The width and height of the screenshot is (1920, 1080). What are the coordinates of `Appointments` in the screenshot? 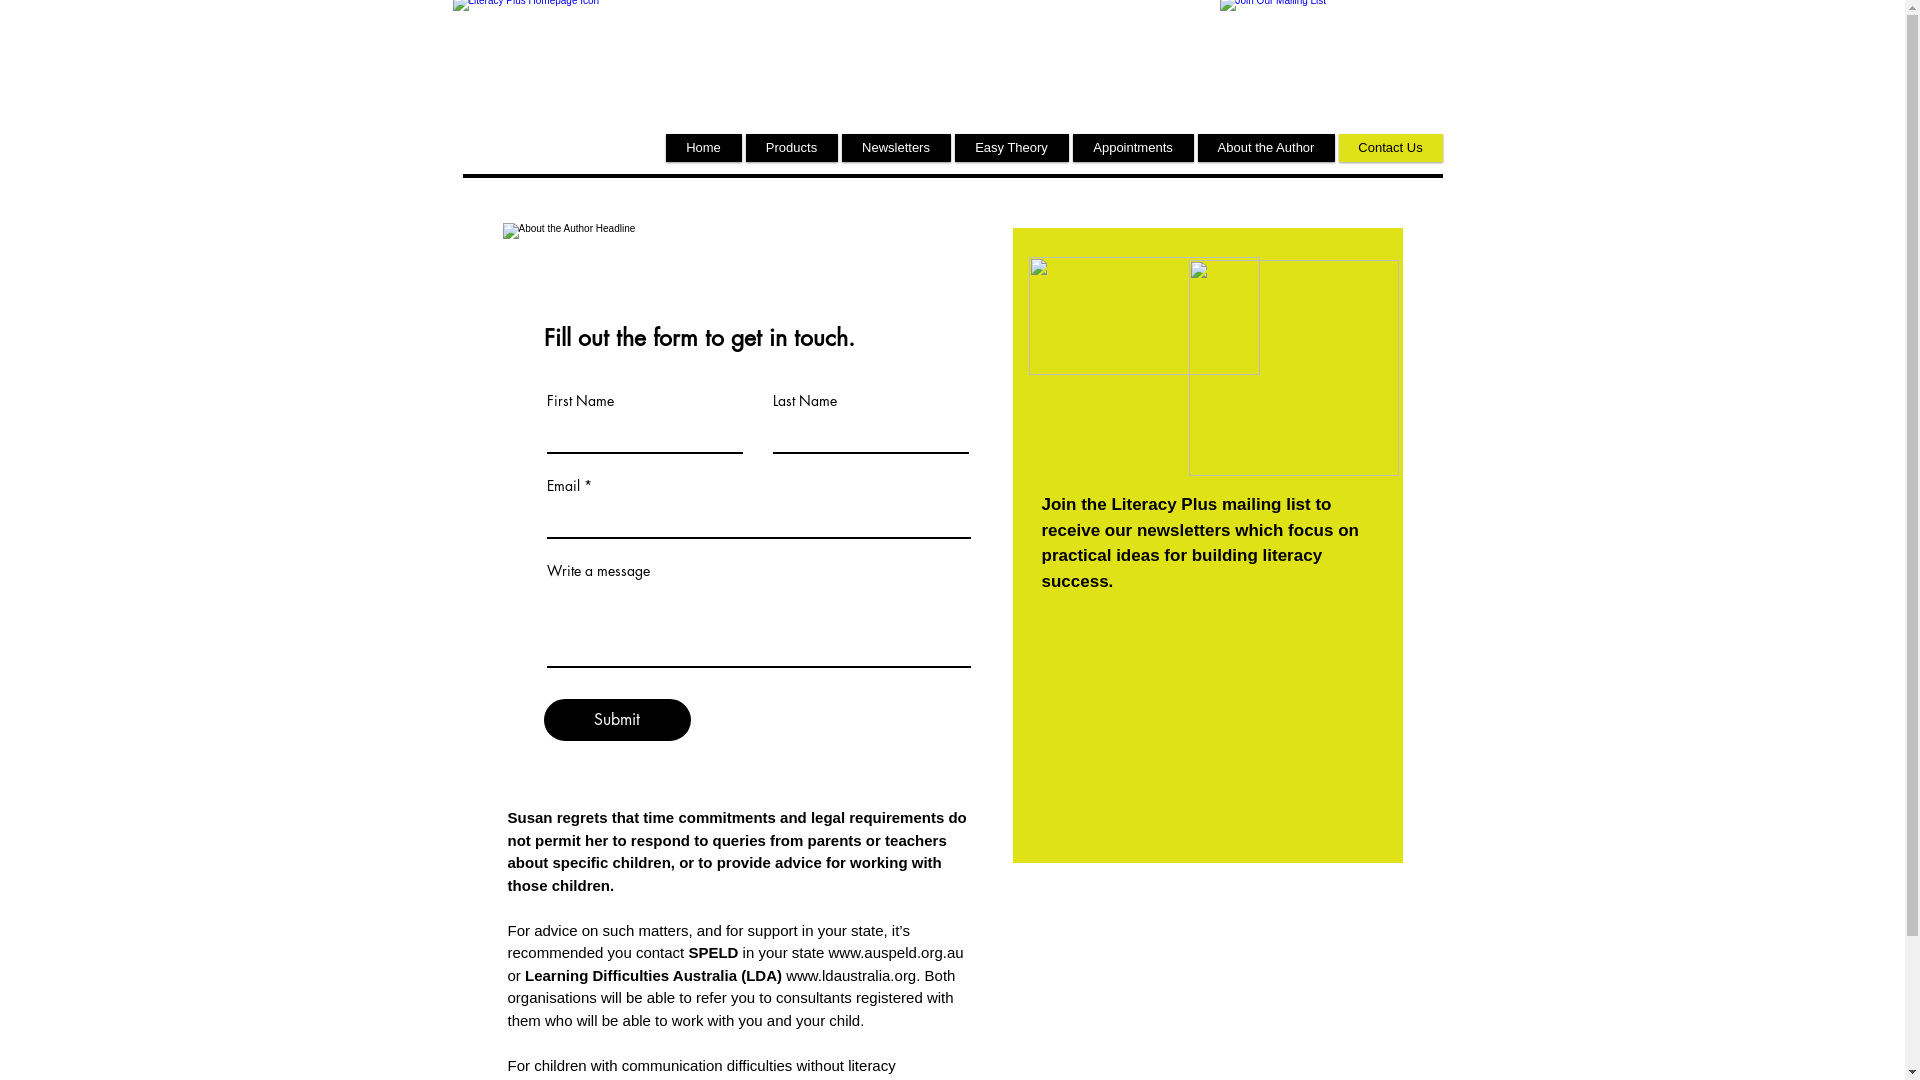 It's located at (1132, 148).